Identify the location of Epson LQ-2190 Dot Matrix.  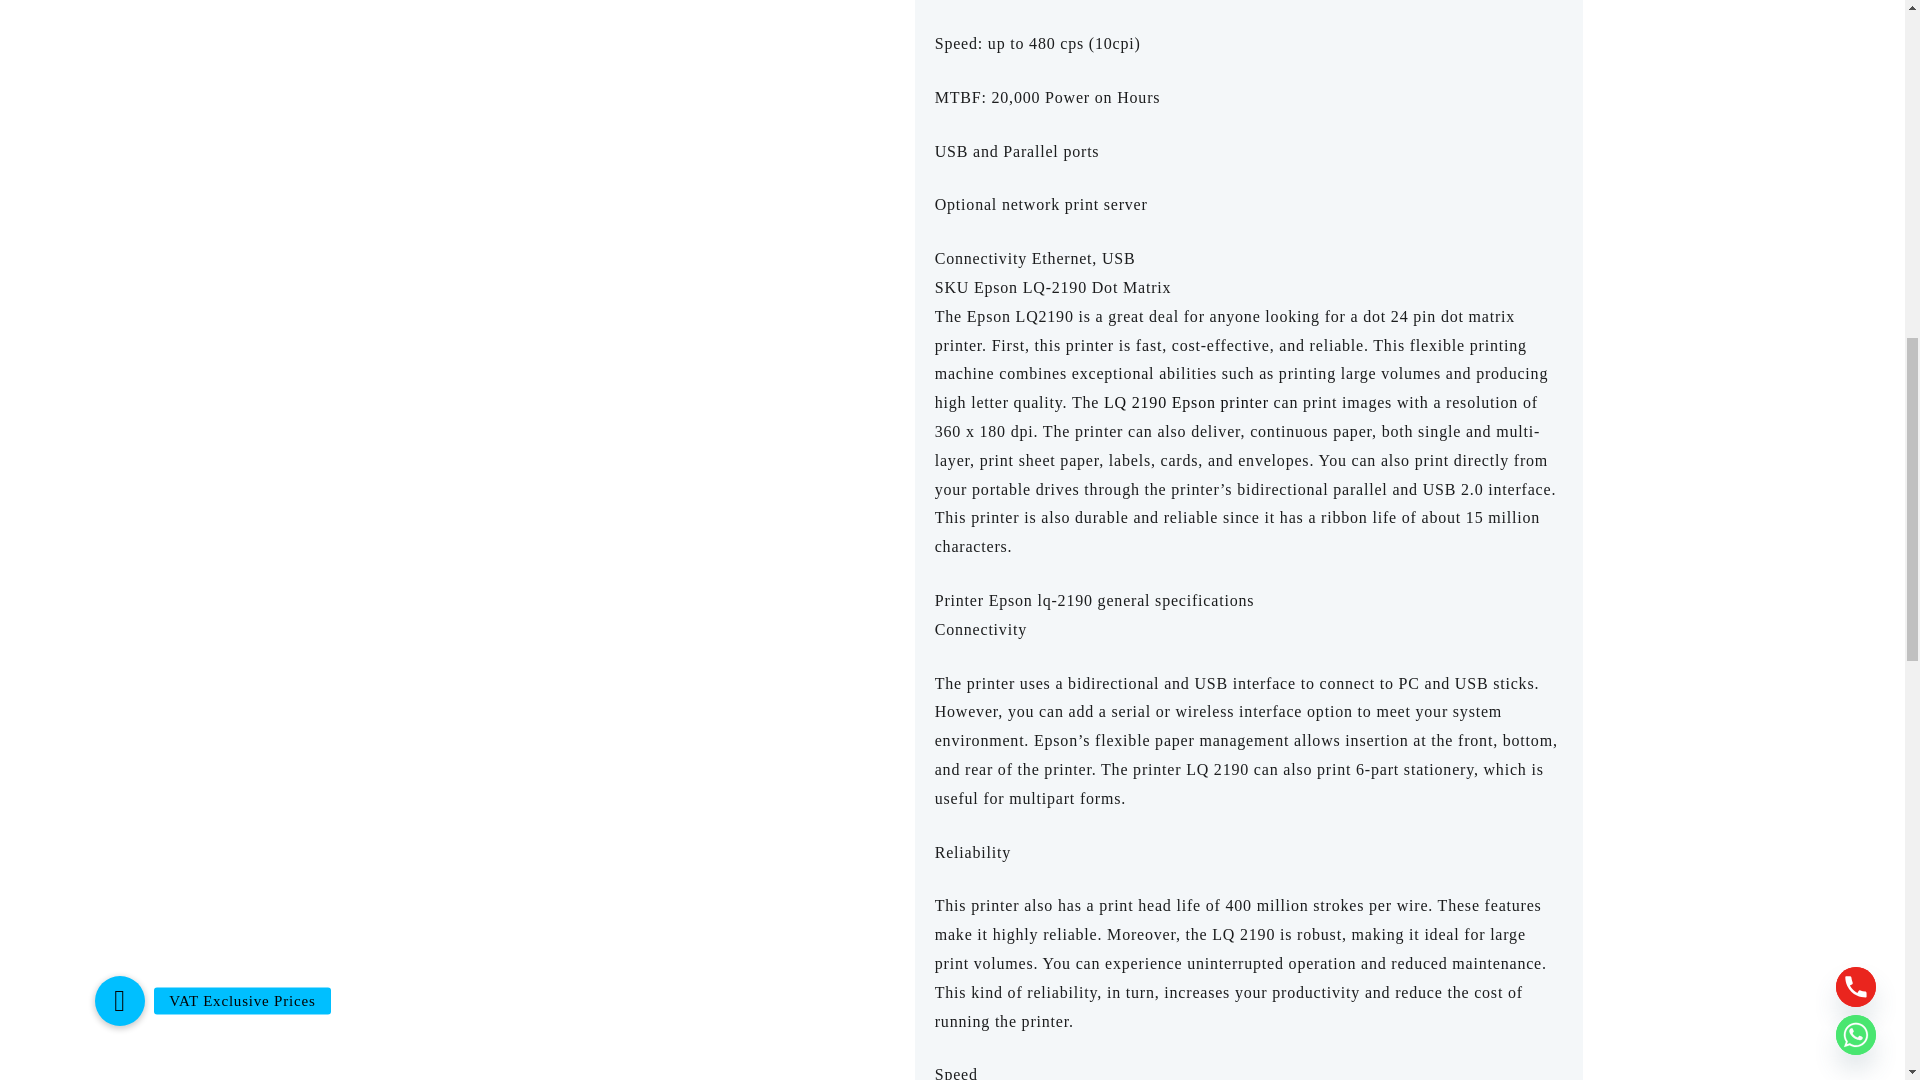
(605, 52).